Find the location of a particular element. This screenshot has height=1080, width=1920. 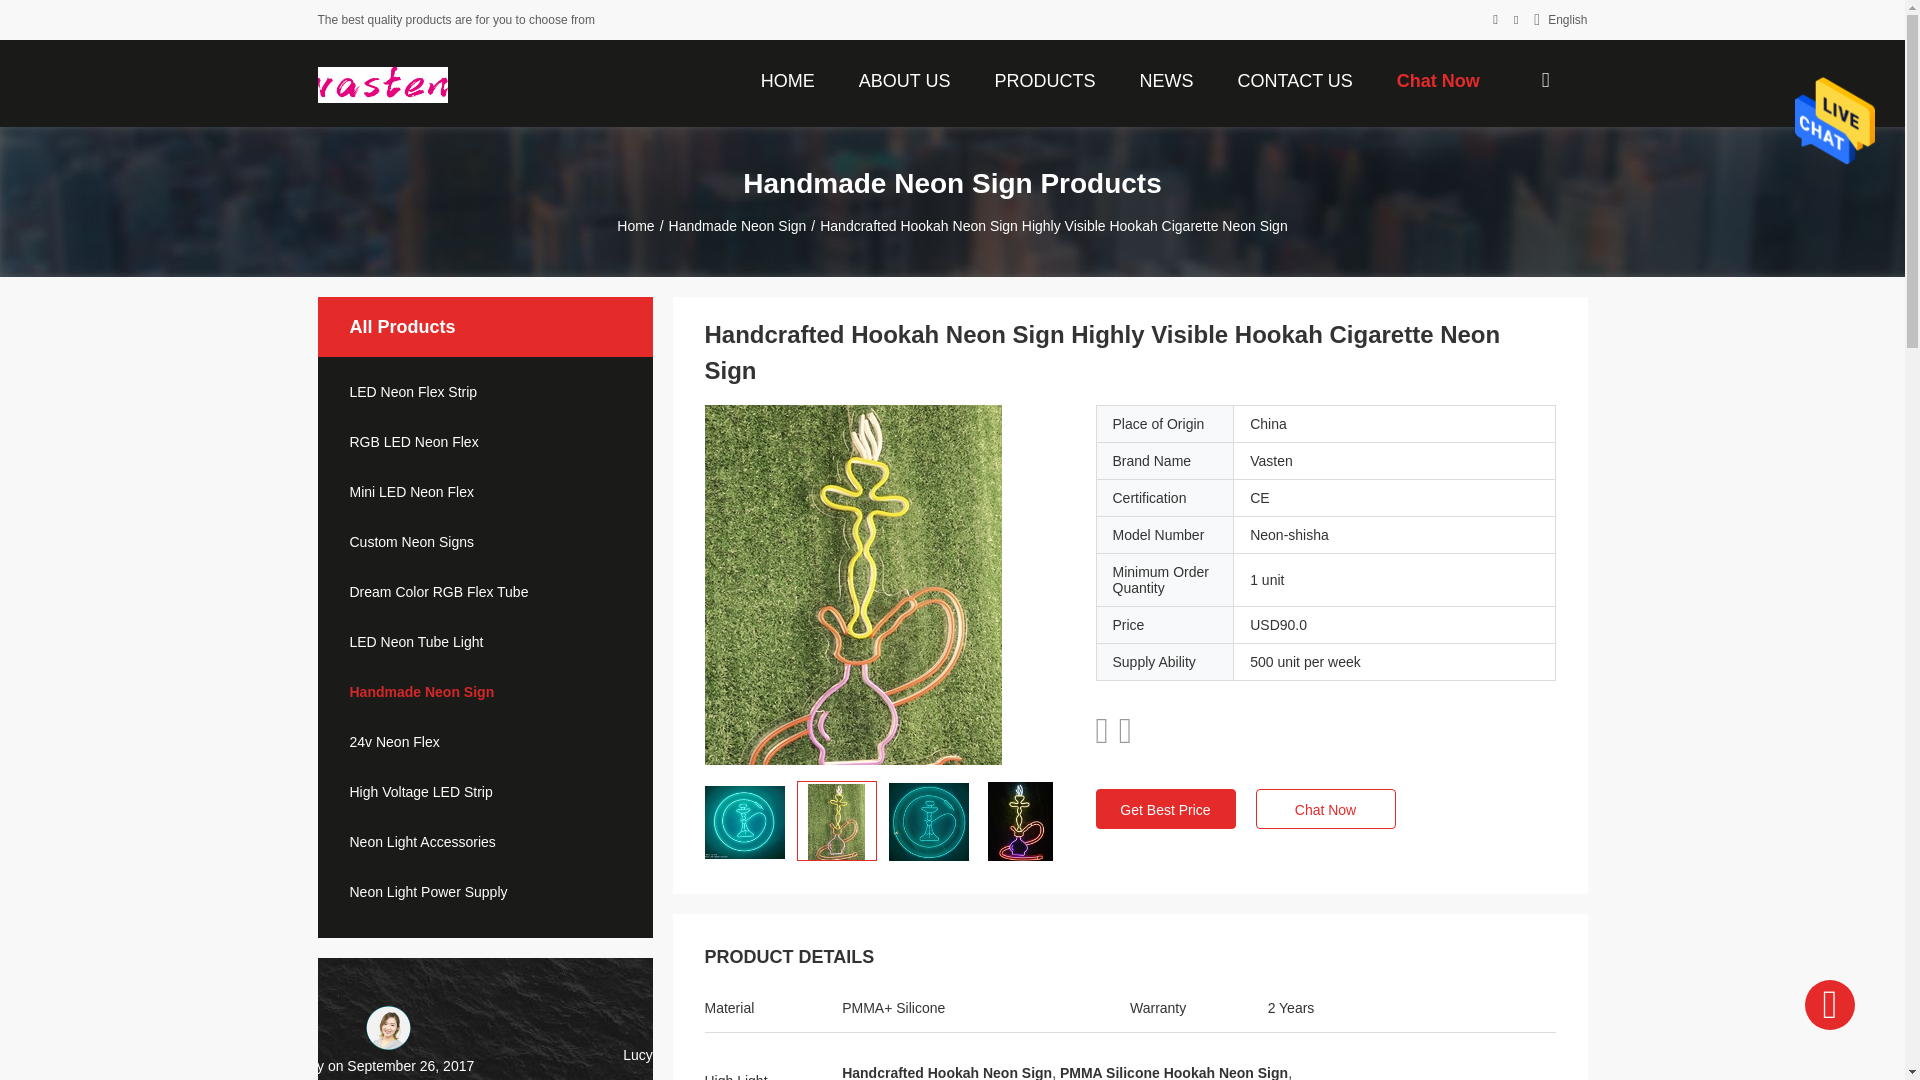

ABOUT US is located at coordinates (904, 79).